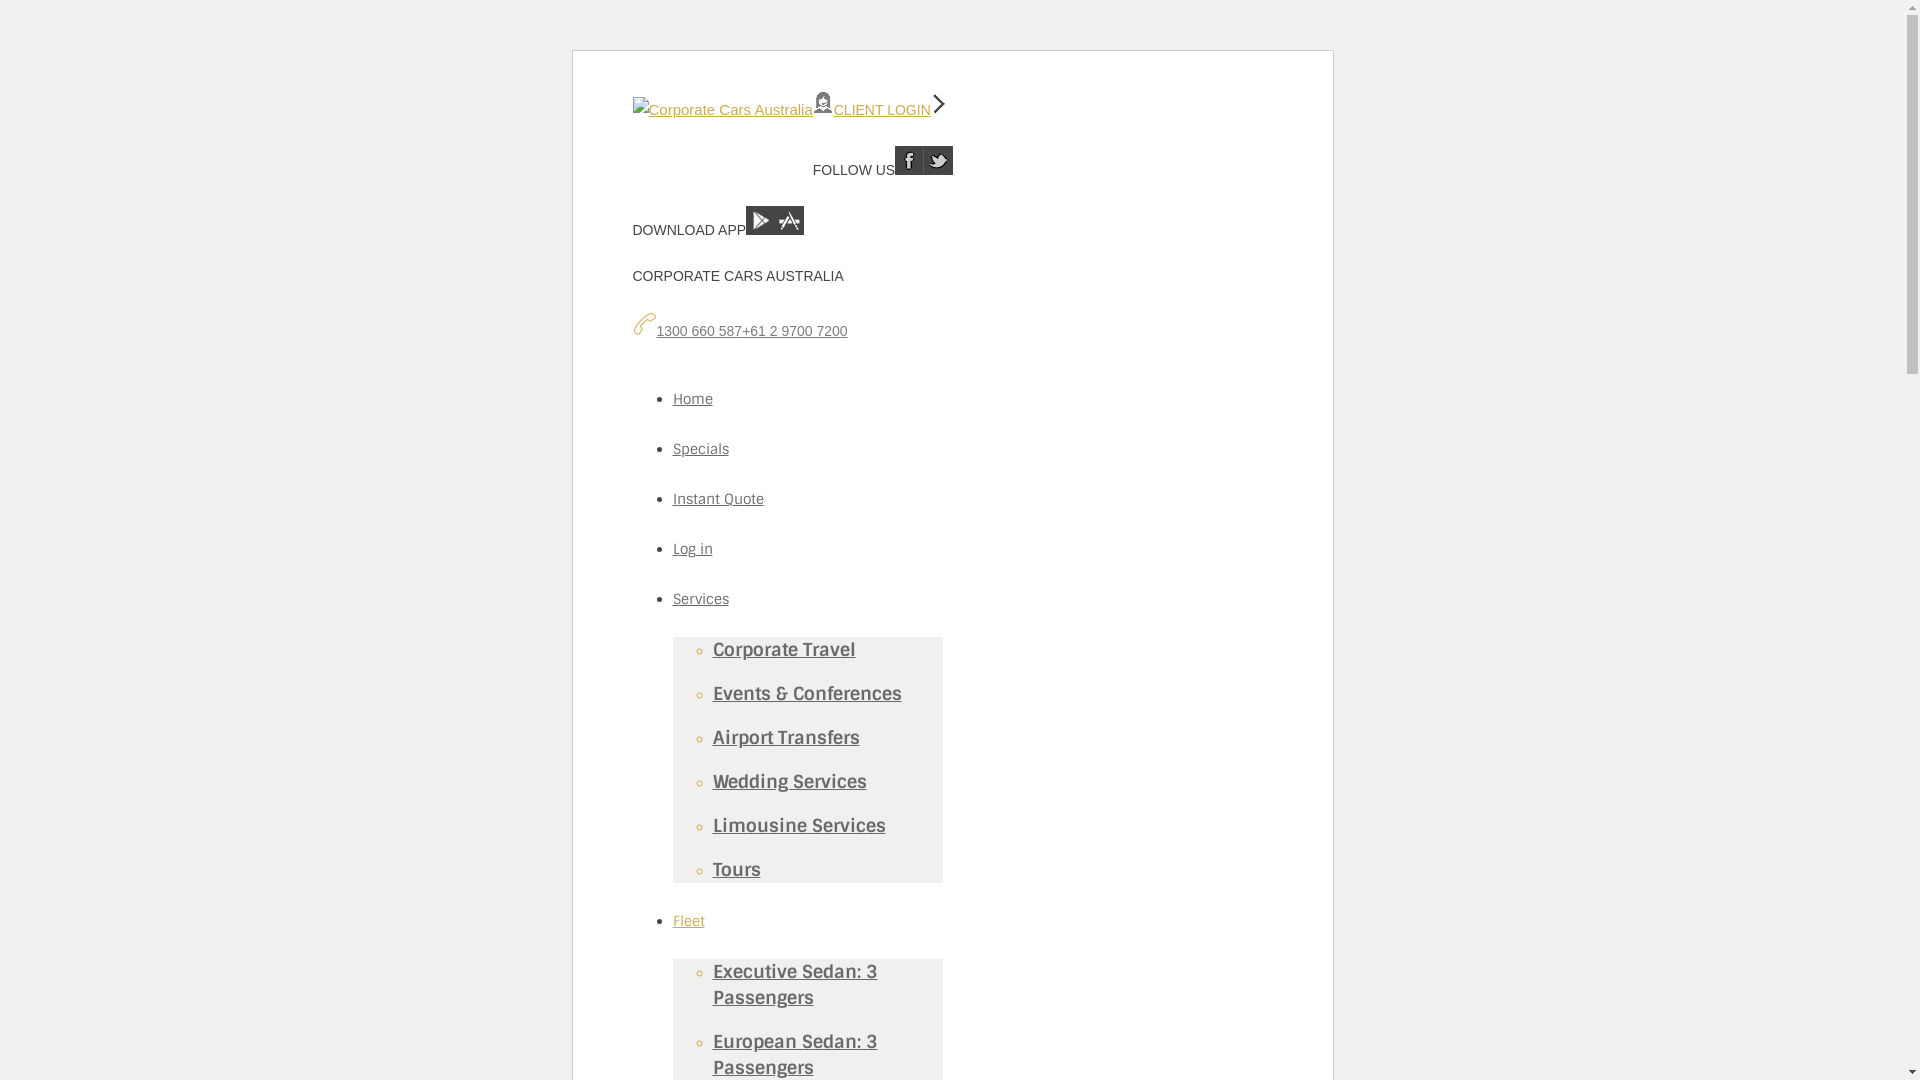  Describe the element at coordinates (806, 694) in the screenshot. I see `Events & Conferences` at that location.